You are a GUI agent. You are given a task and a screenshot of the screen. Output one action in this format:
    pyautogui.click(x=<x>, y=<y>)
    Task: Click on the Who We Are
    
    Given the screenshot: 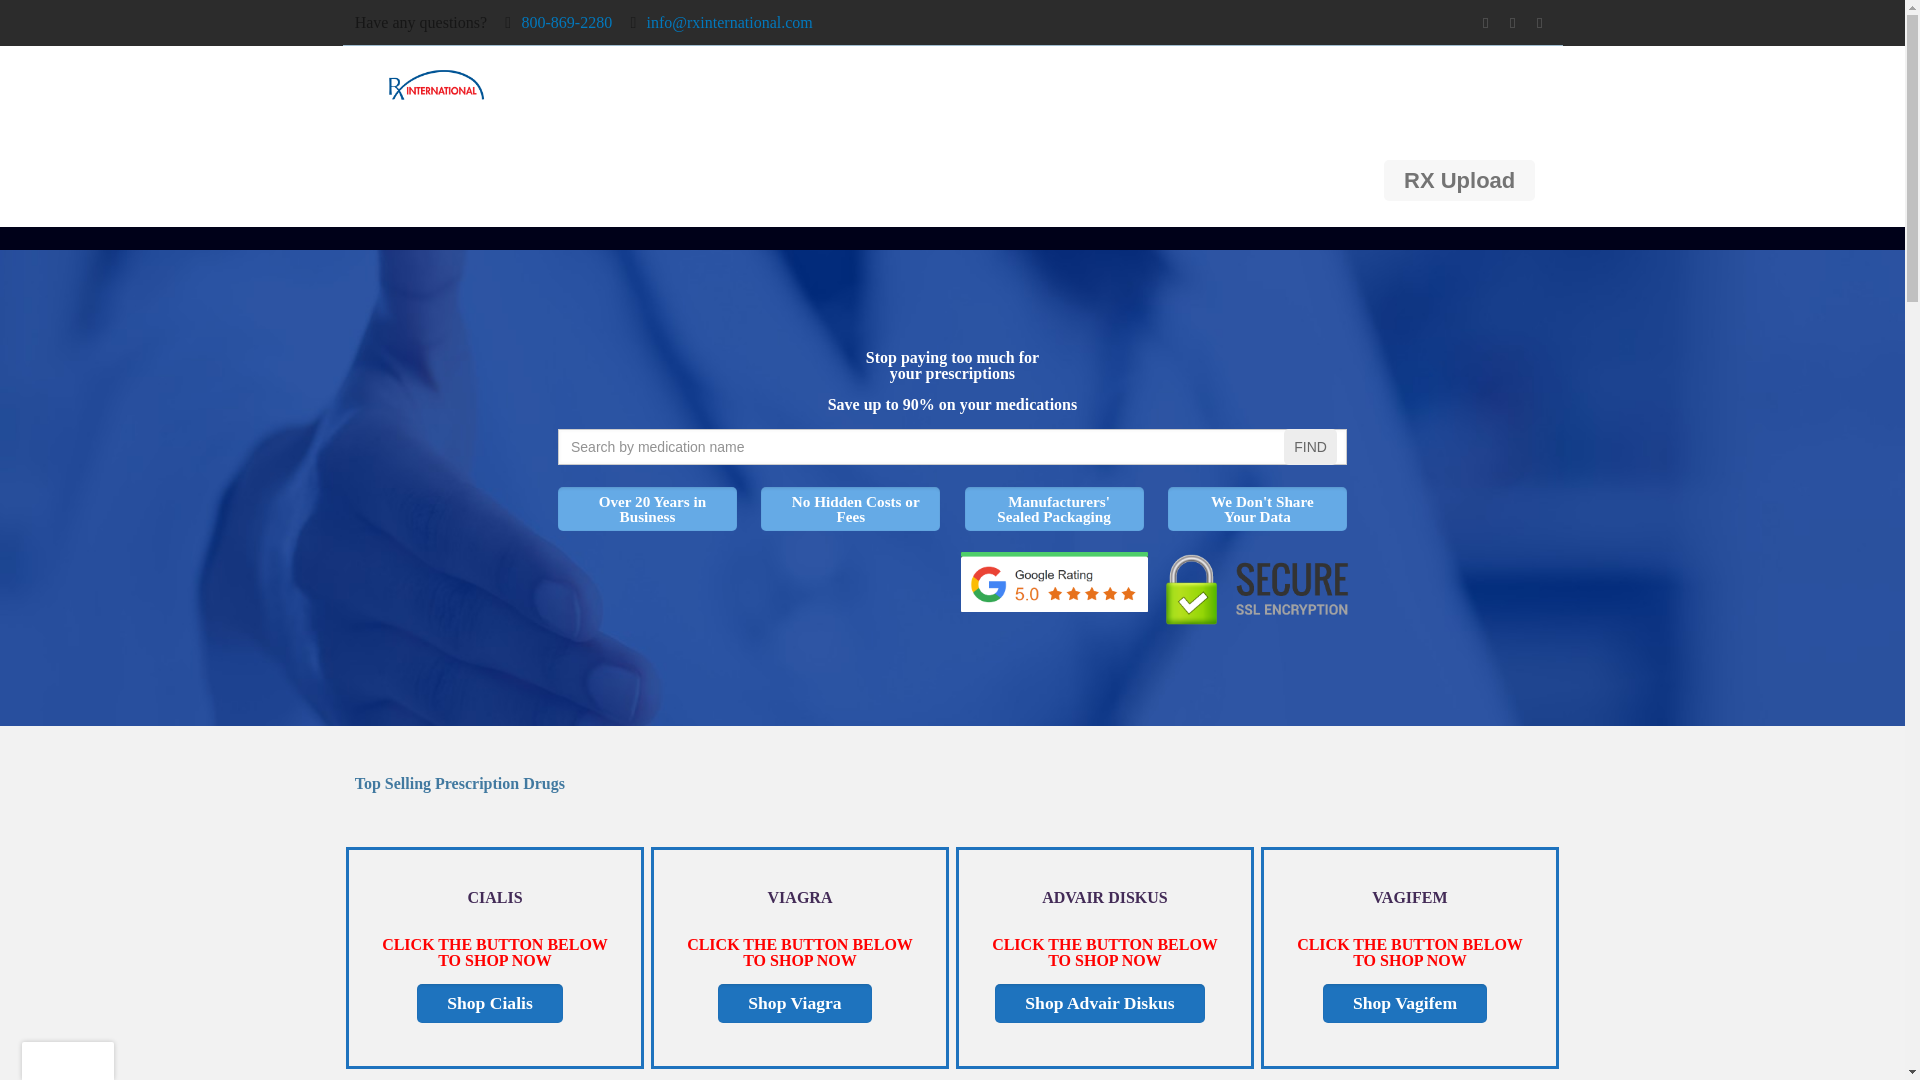 What is the action you would take?
    pyautogui.click(x=730, y=91)
    